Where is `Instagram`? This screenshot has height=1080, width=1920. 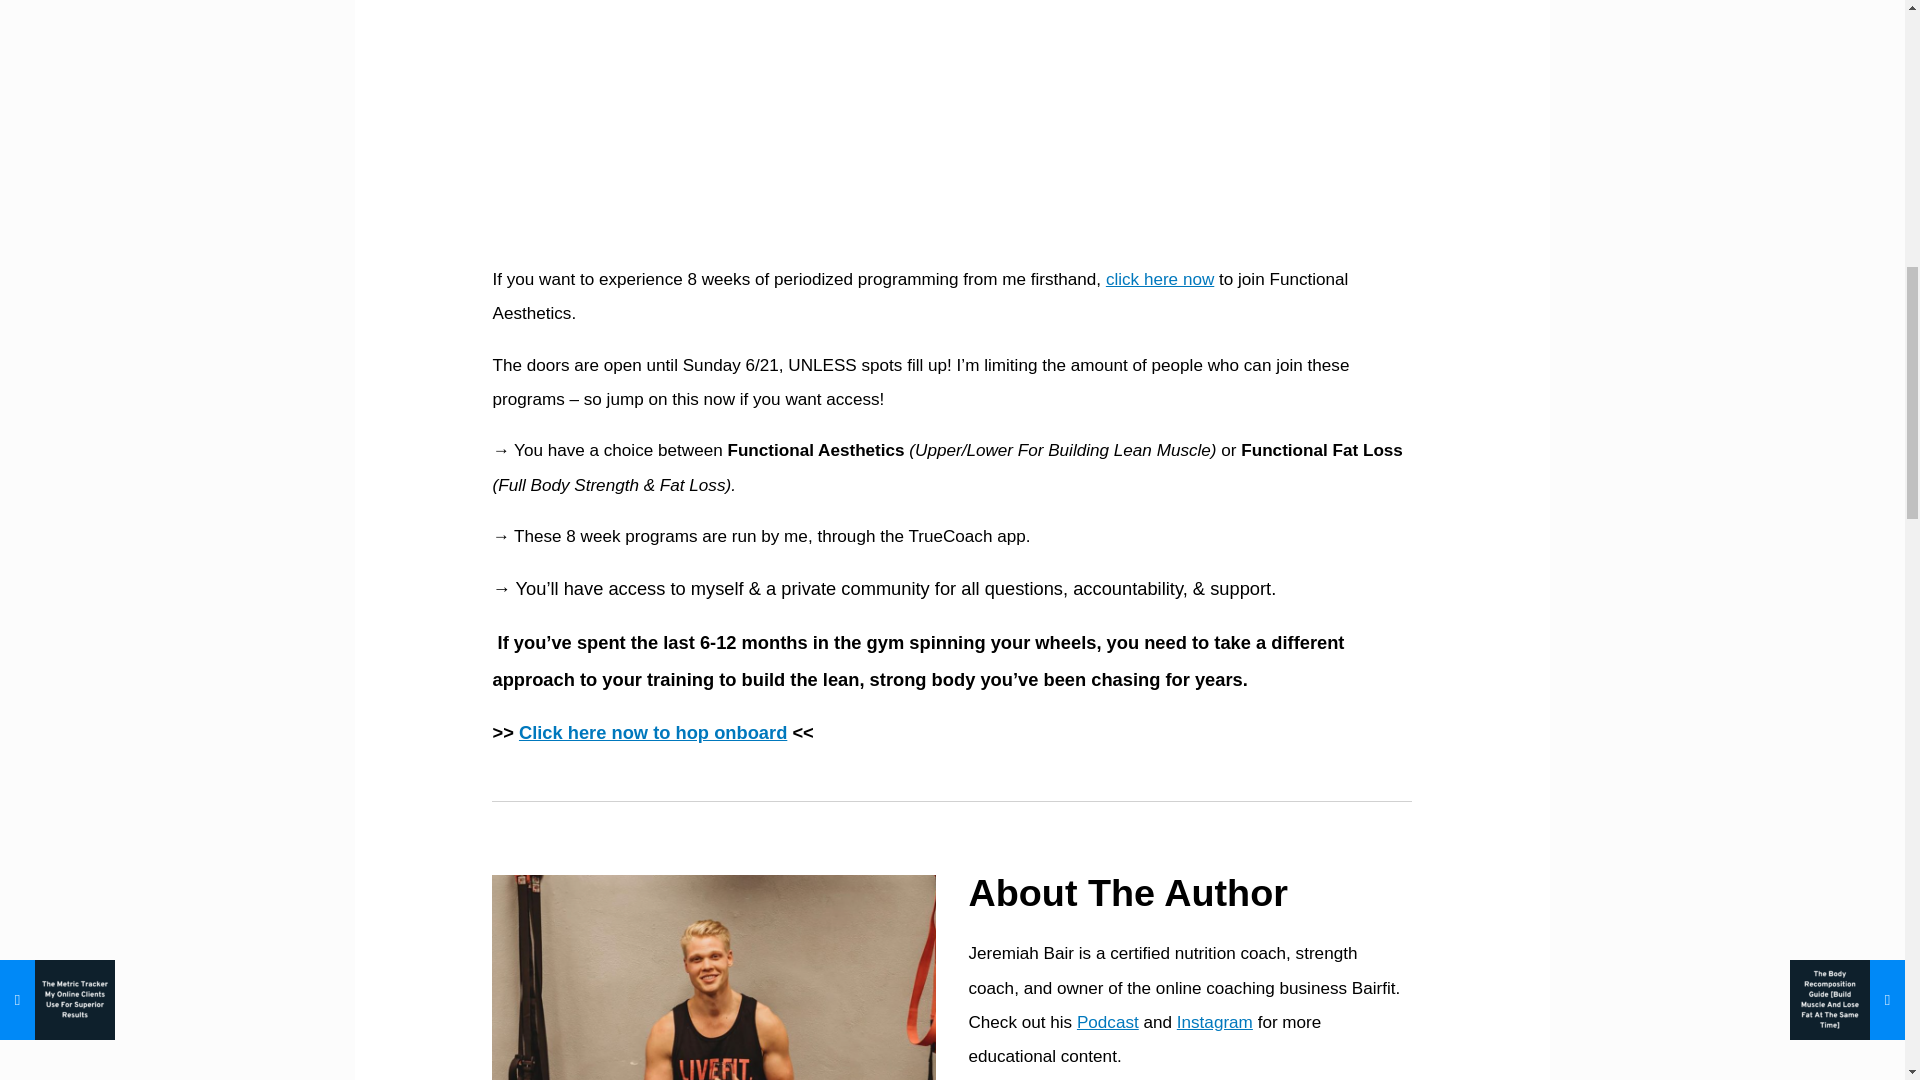 Instagram is located at coordinates (1214, 1022).